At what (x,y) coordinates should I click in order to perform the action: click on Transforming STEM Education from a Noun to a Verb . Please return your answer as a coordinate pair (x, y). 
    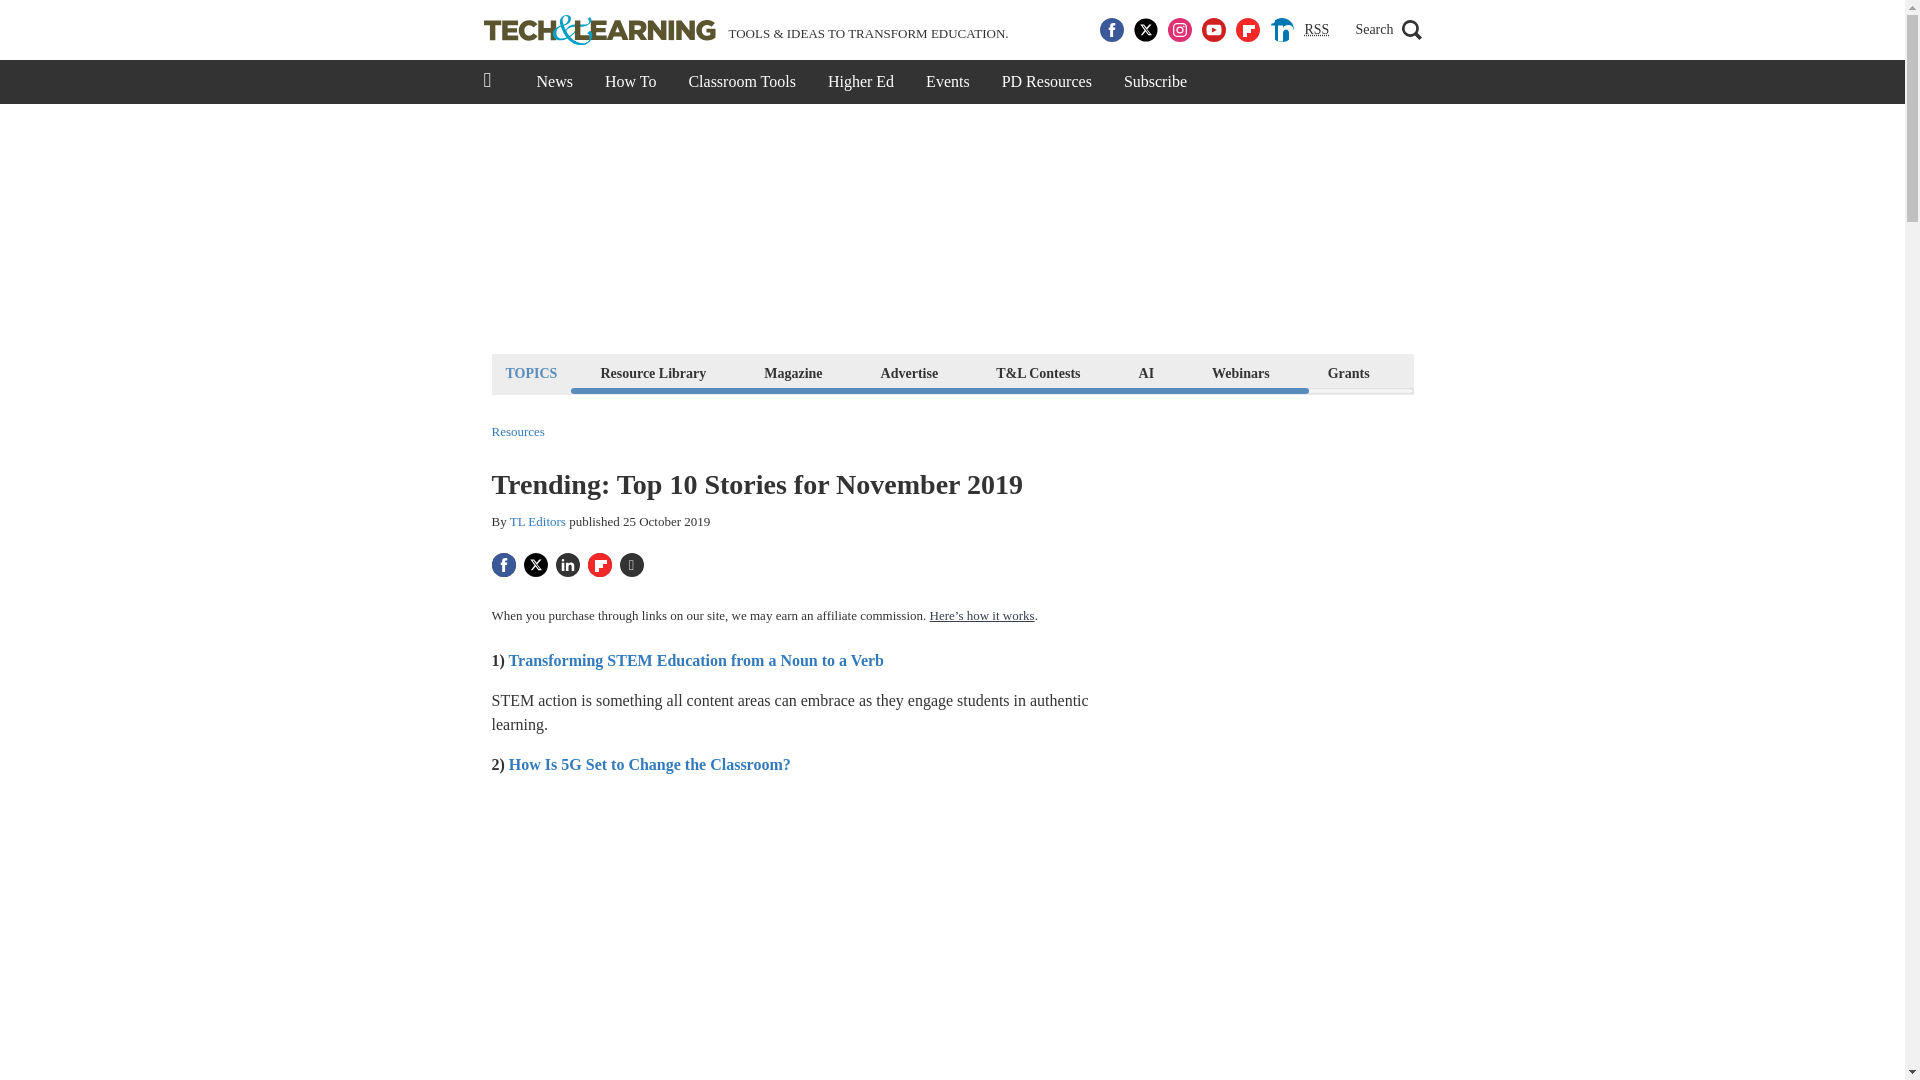
    Looking at the image, I should click on (698, 660).